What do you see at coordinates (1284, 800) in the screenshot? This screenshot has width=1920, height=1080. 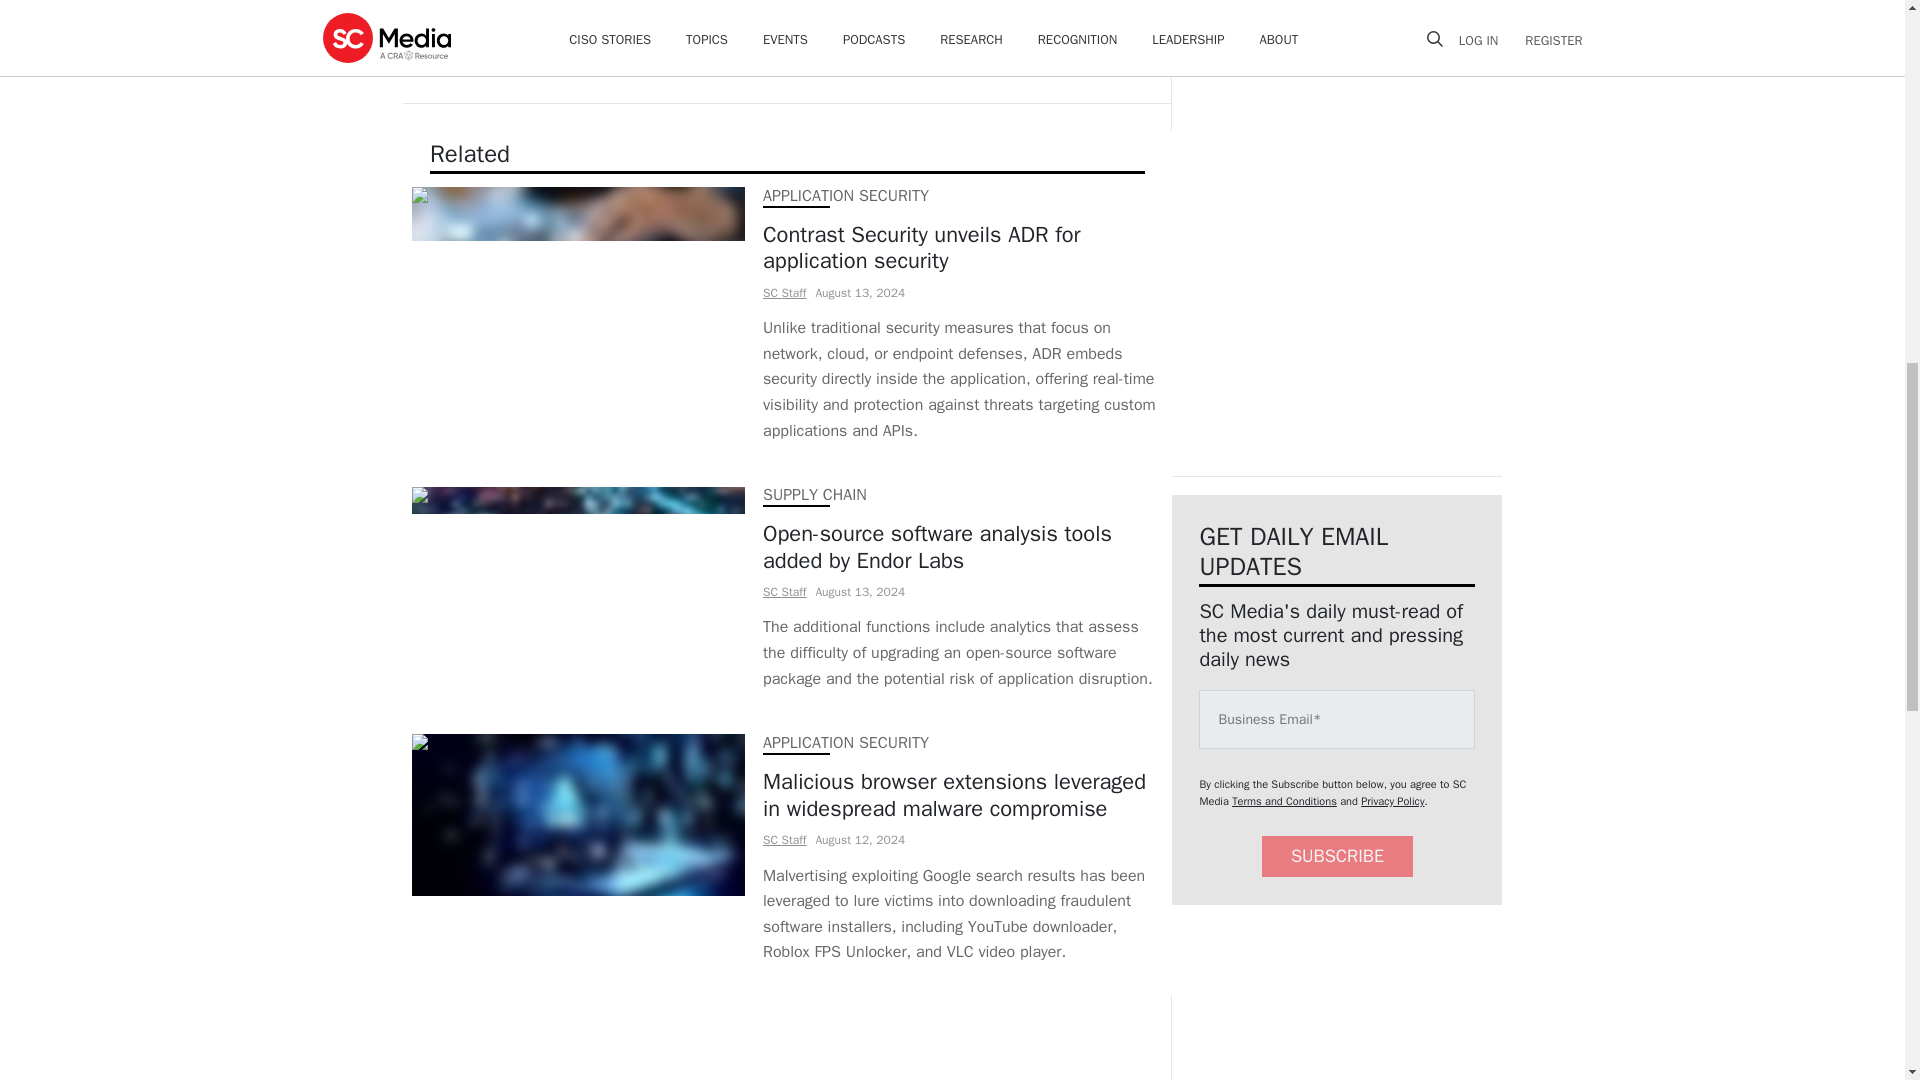 I see `Terms and Conditions` at bounding box center [1284, 800].